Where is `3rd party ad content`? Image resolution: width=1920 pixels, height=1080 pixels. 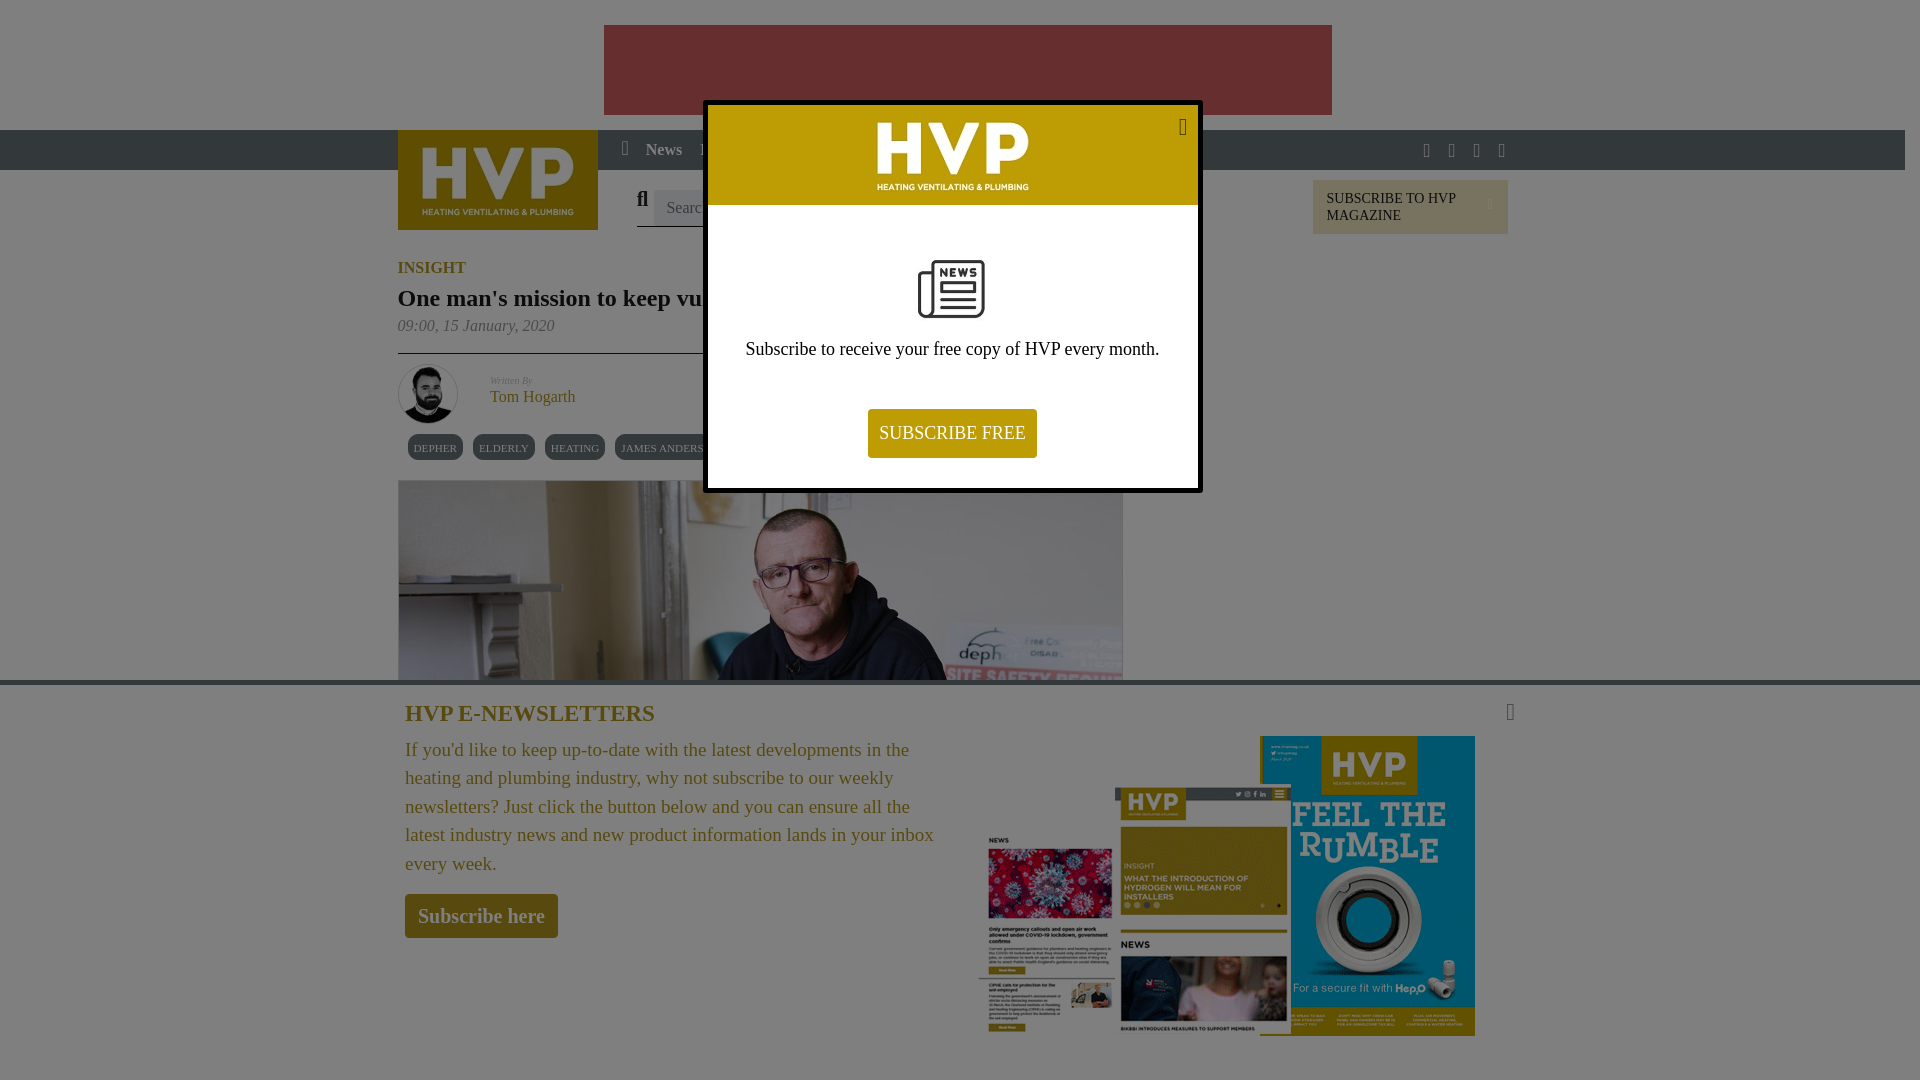 3rd party ad content is located at coordinates (1322, 400).